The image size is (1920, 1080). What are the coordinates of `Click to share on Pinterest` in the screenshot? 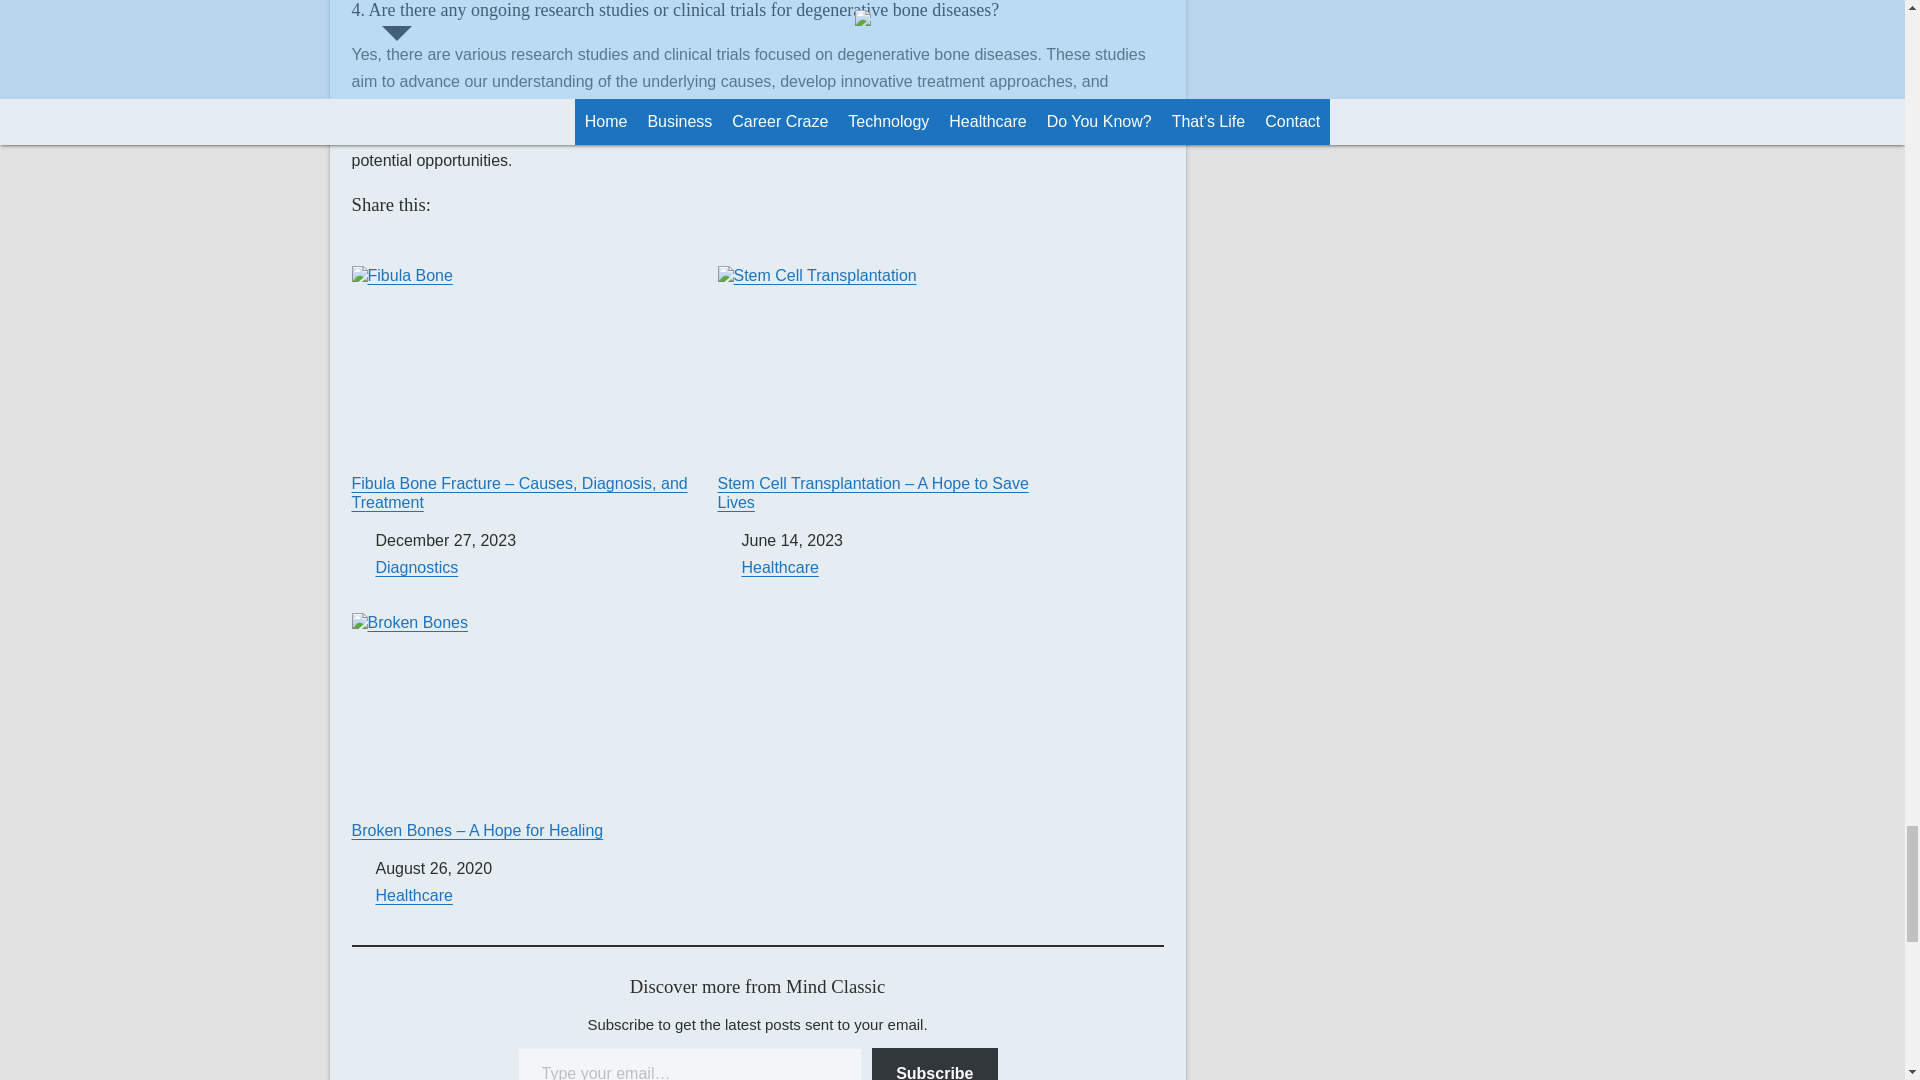 It's located at (528, 242).